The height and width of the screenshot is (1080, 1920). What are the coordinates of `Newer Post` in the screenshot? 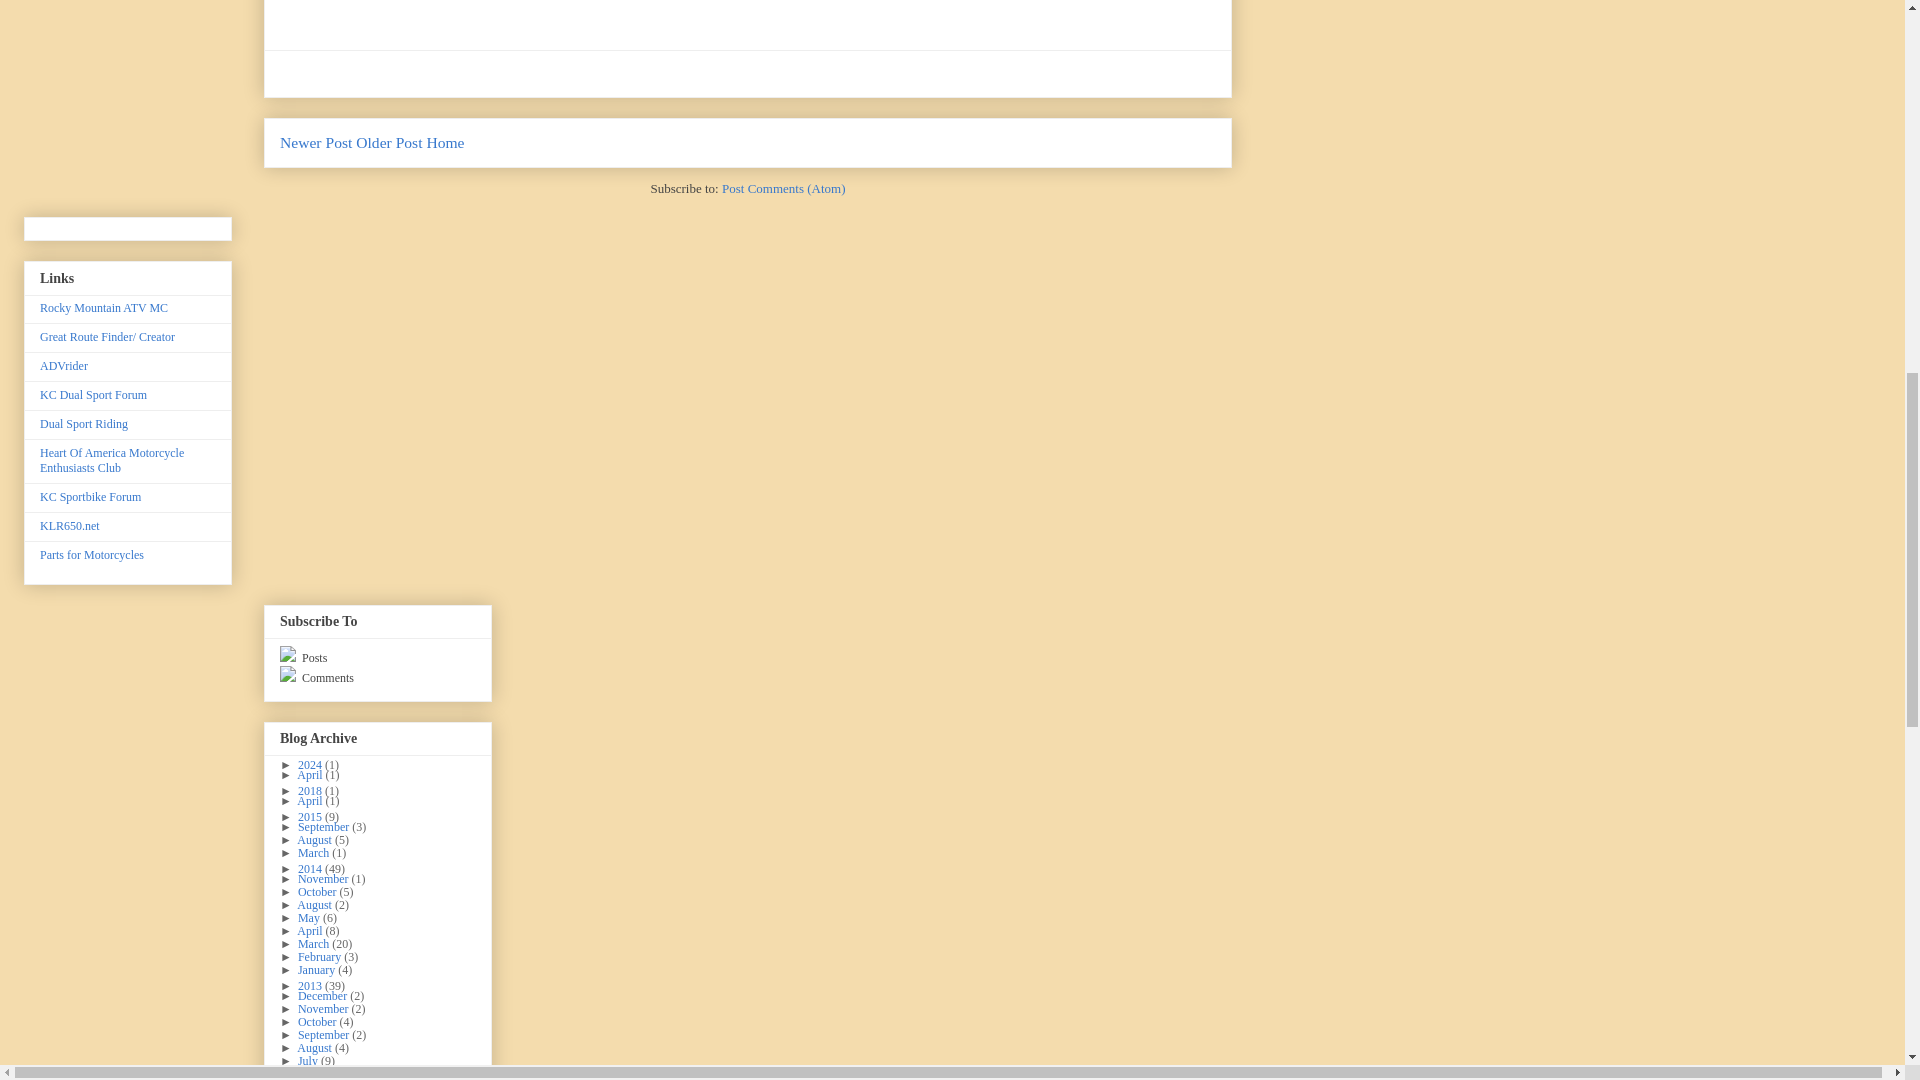 It's located at (316, 142).